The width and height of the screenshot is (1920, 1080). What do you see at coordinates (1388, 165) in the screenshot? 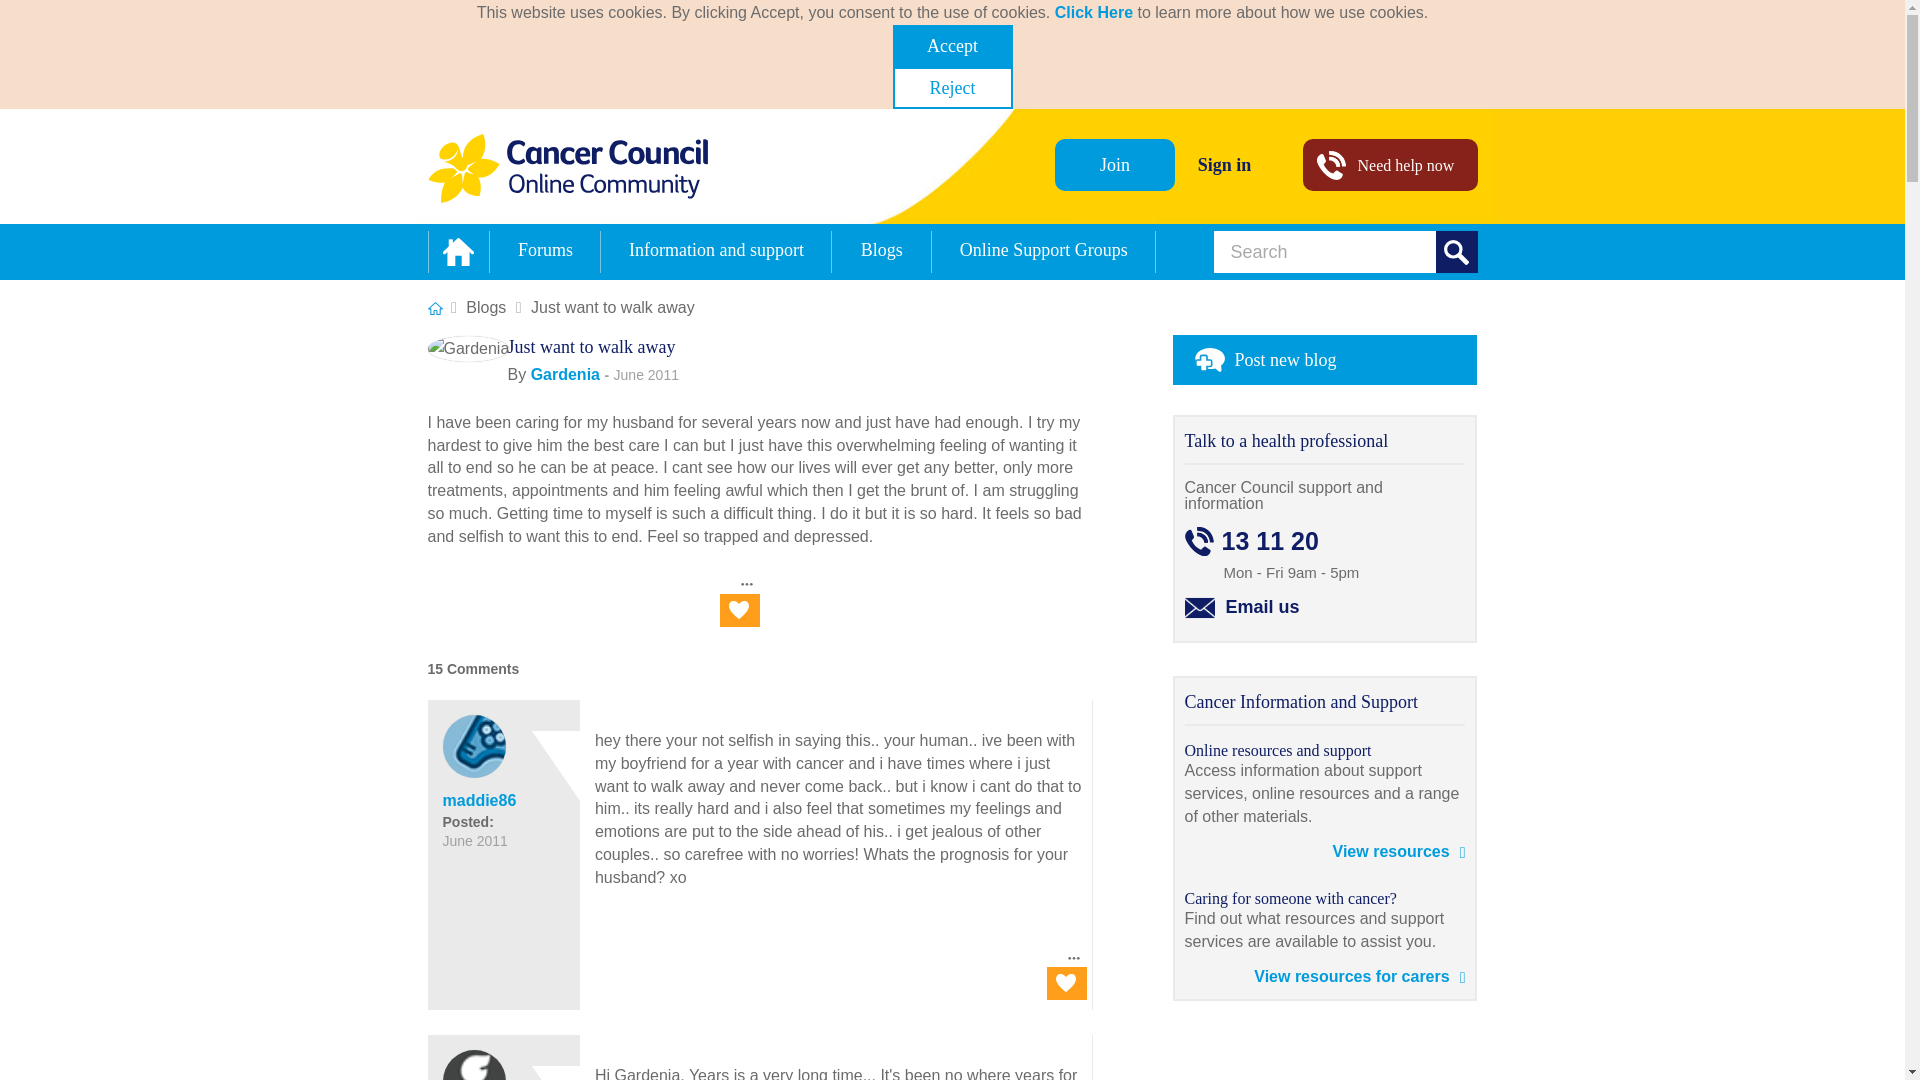
I see `Need help now` at bounding box center [1388, 165].